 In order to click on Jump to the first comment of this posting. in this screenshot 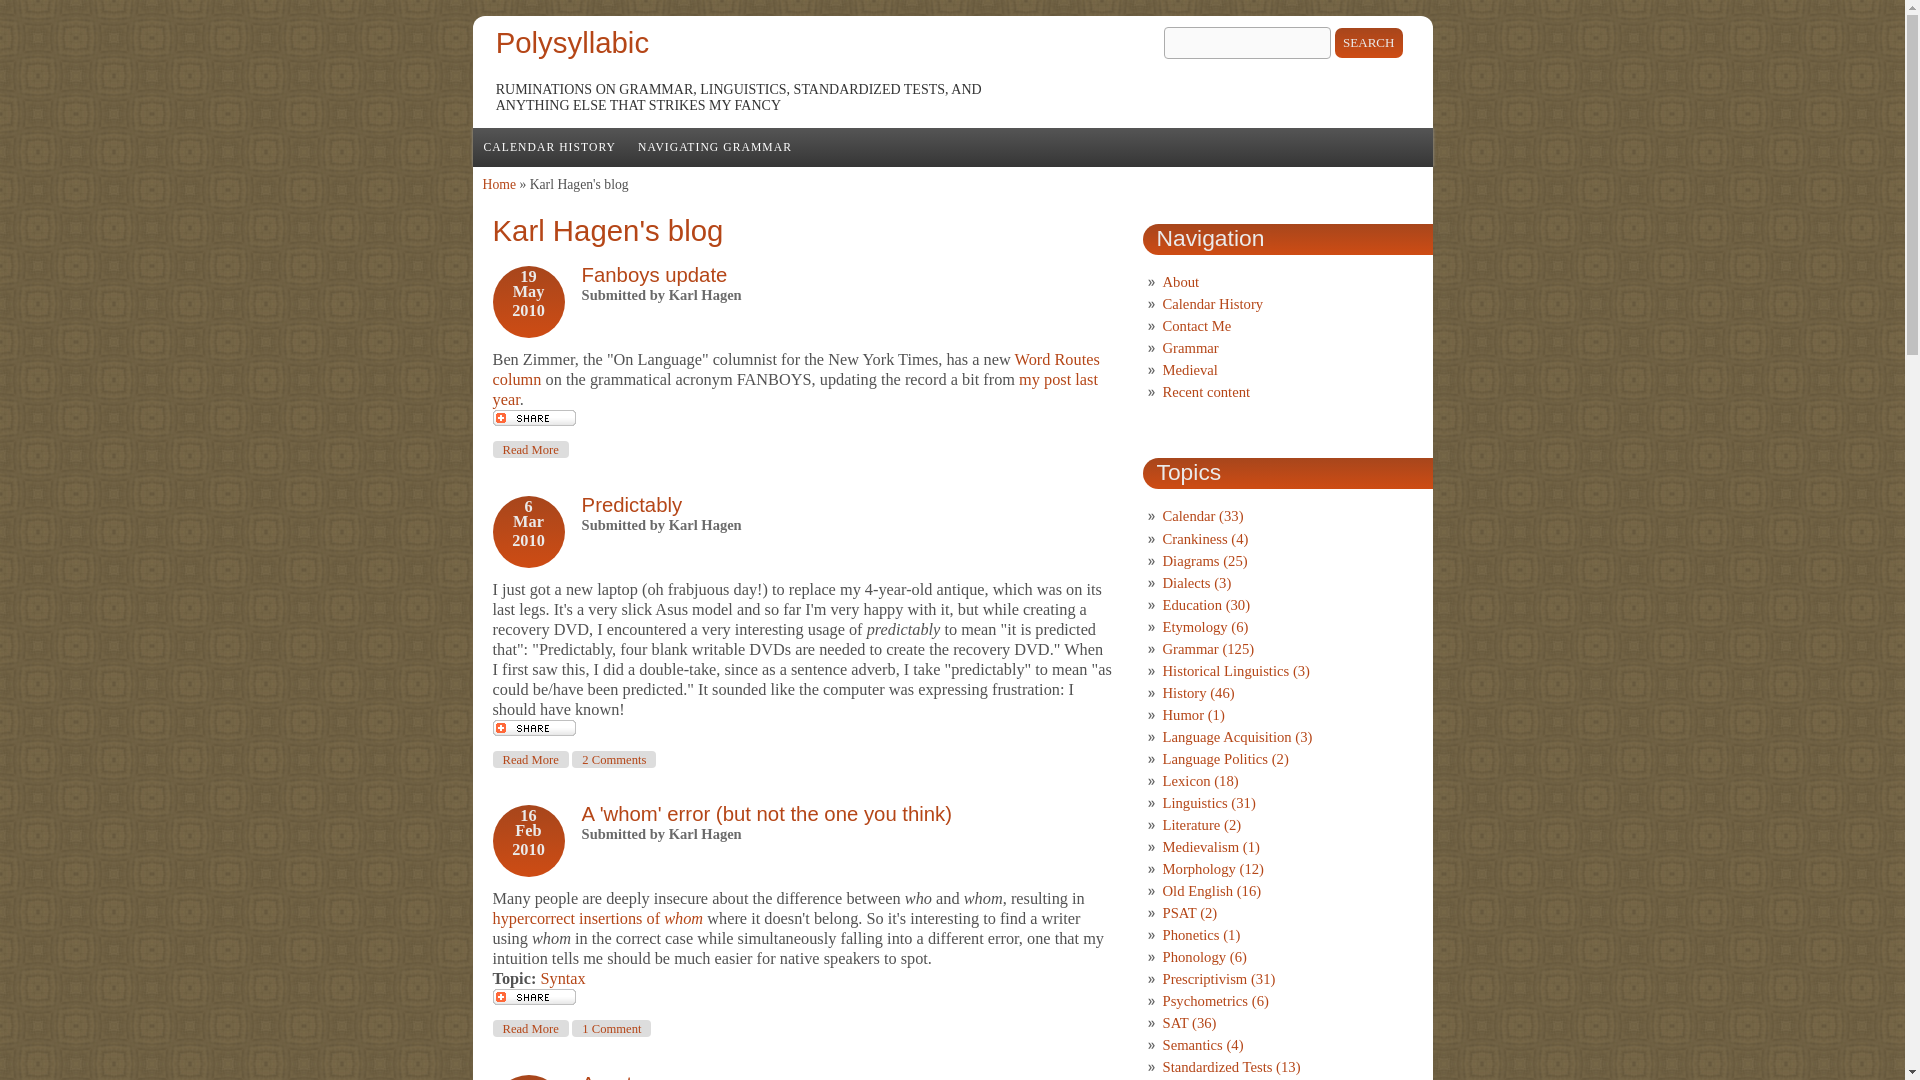, I will do `click(714, 148)`.